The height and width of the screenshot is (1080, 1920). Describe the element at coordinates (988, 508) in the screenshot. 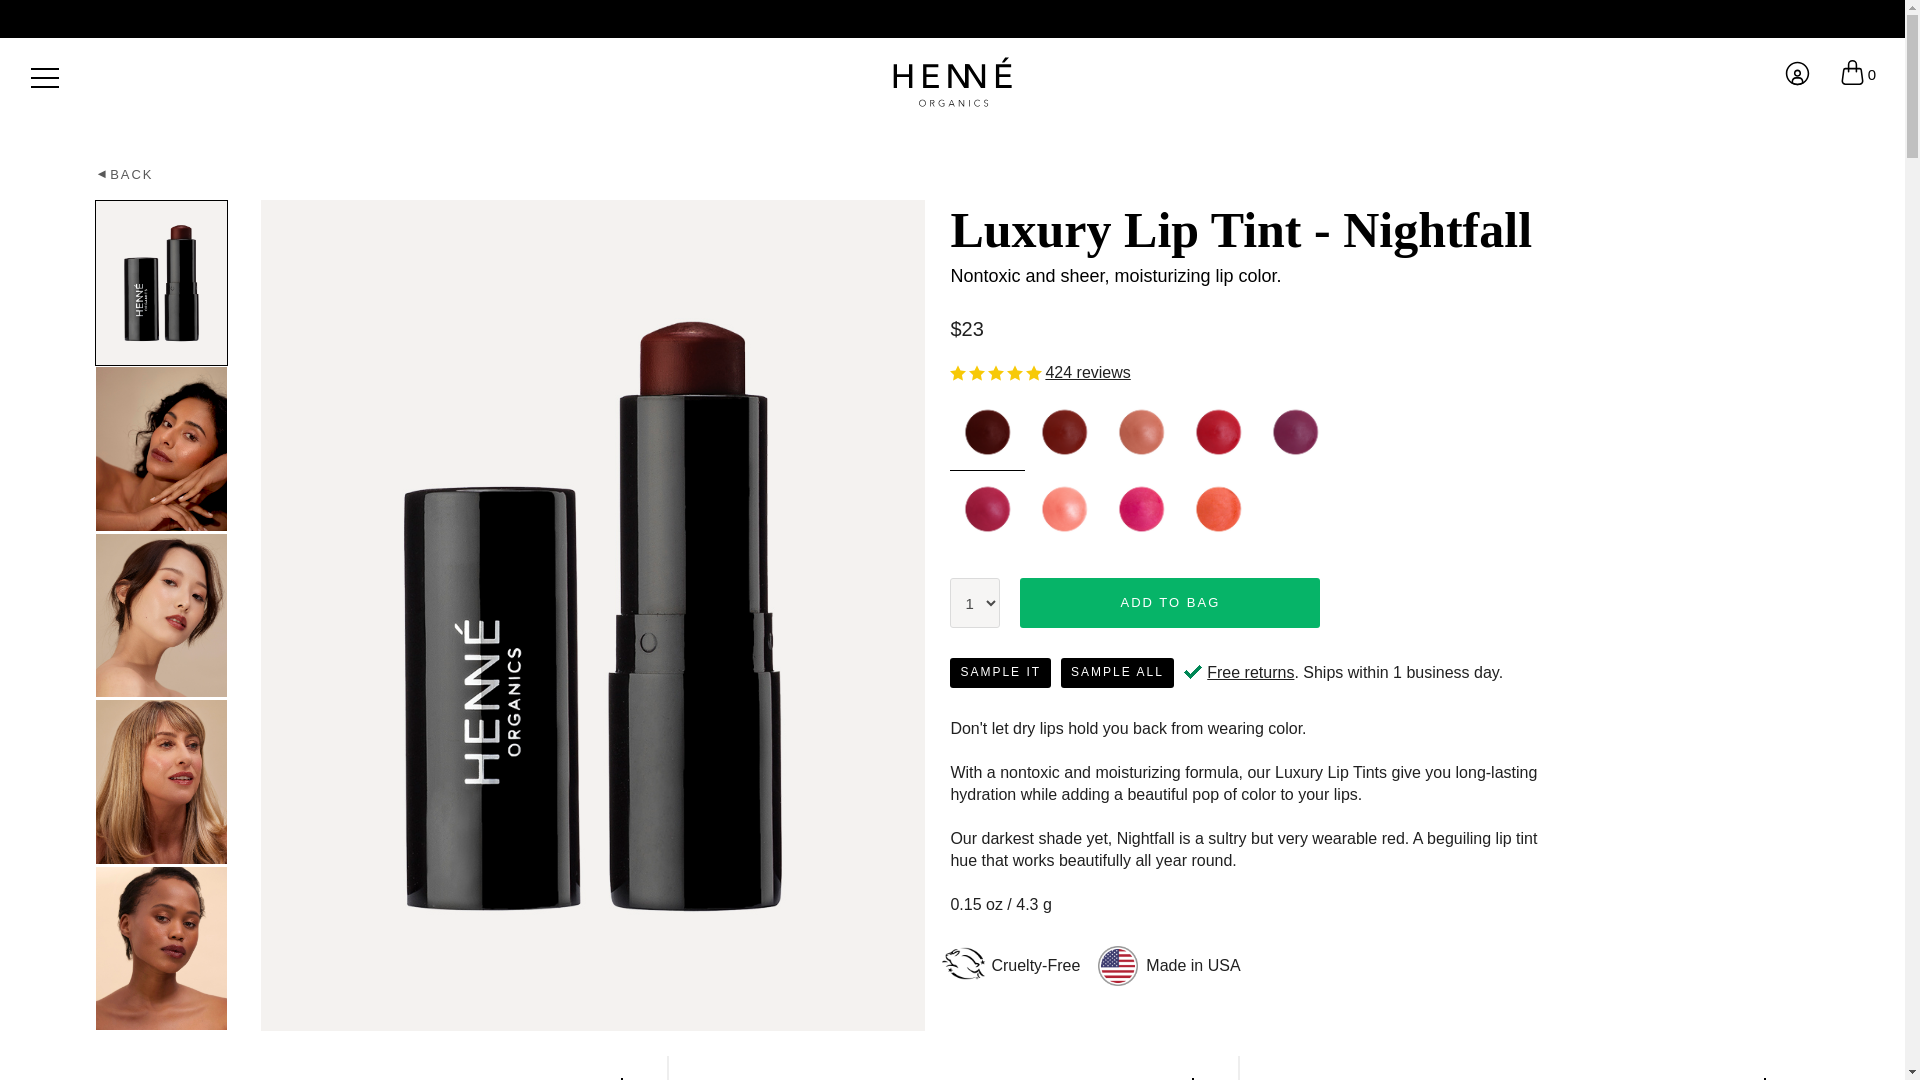

I see `Luxury Lip Tint - Blissful` at that location.